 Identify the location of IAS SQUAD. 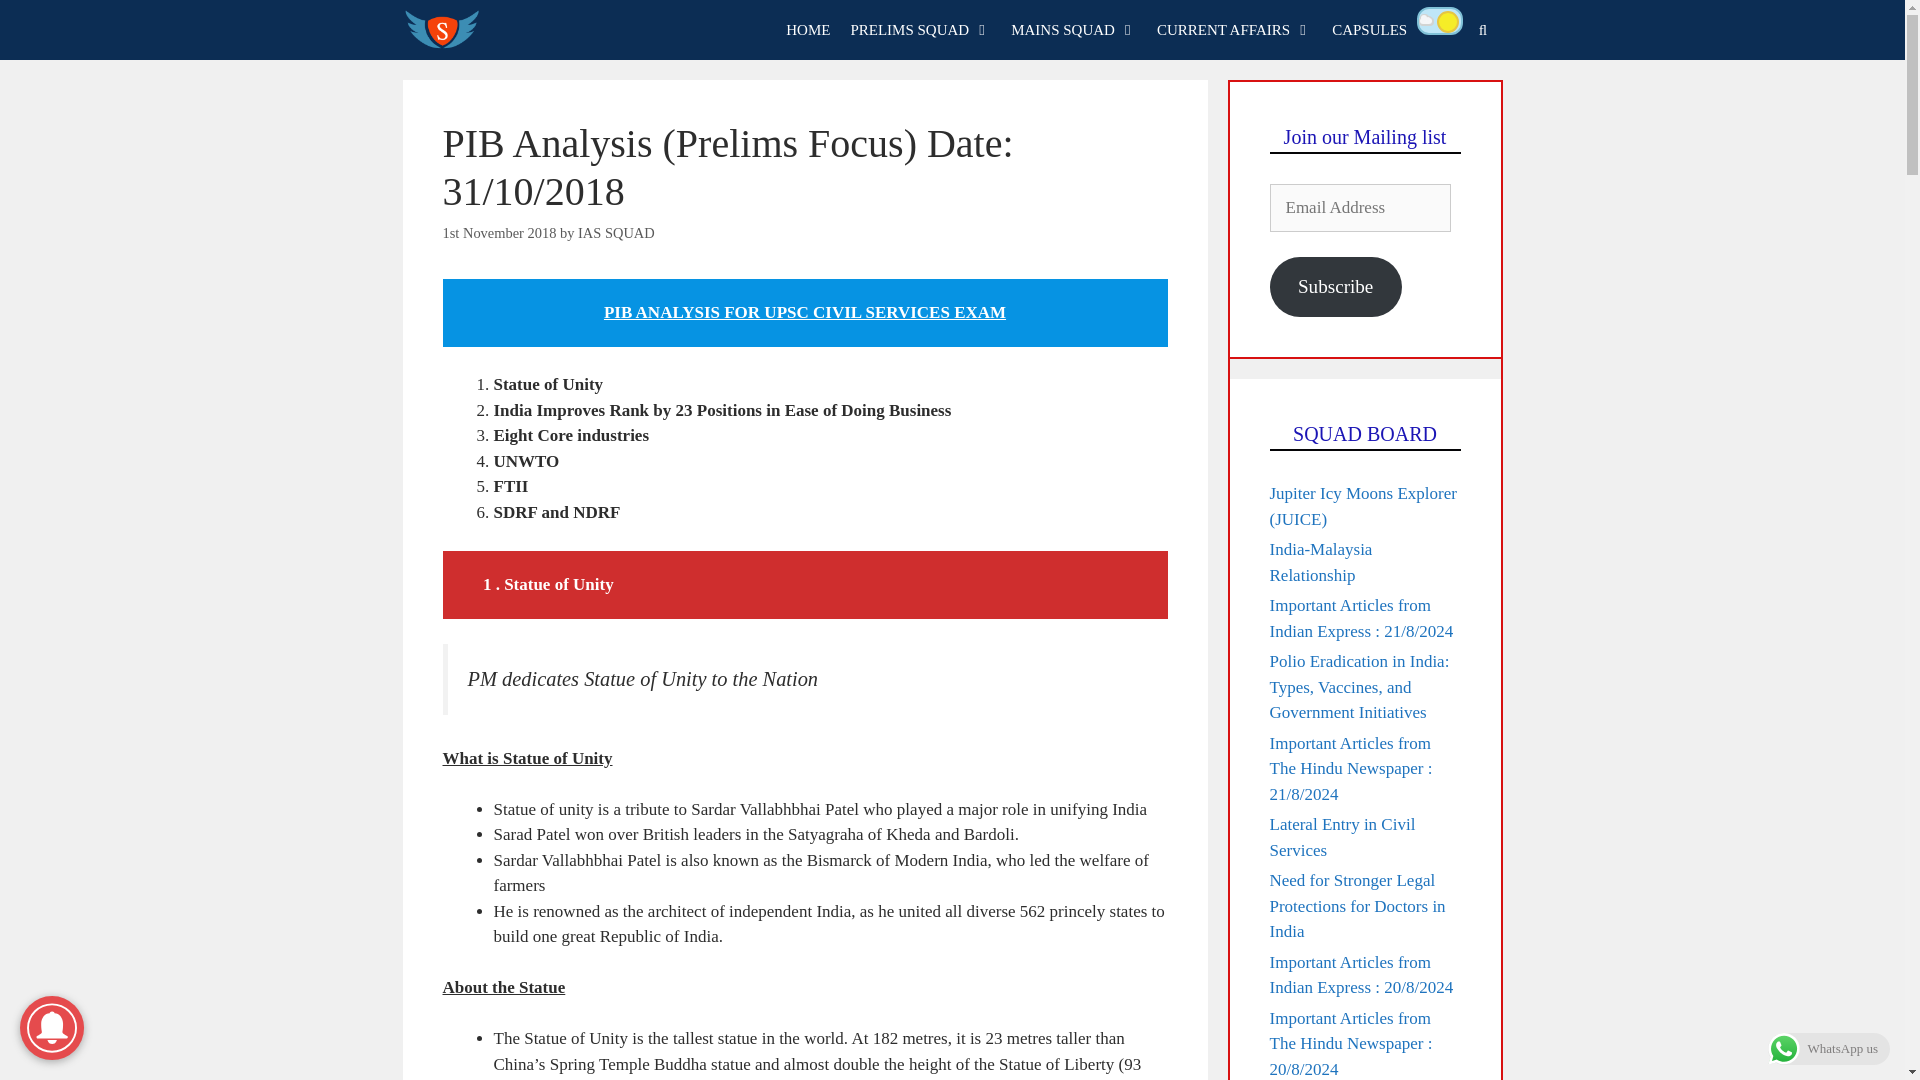
(446, 30).